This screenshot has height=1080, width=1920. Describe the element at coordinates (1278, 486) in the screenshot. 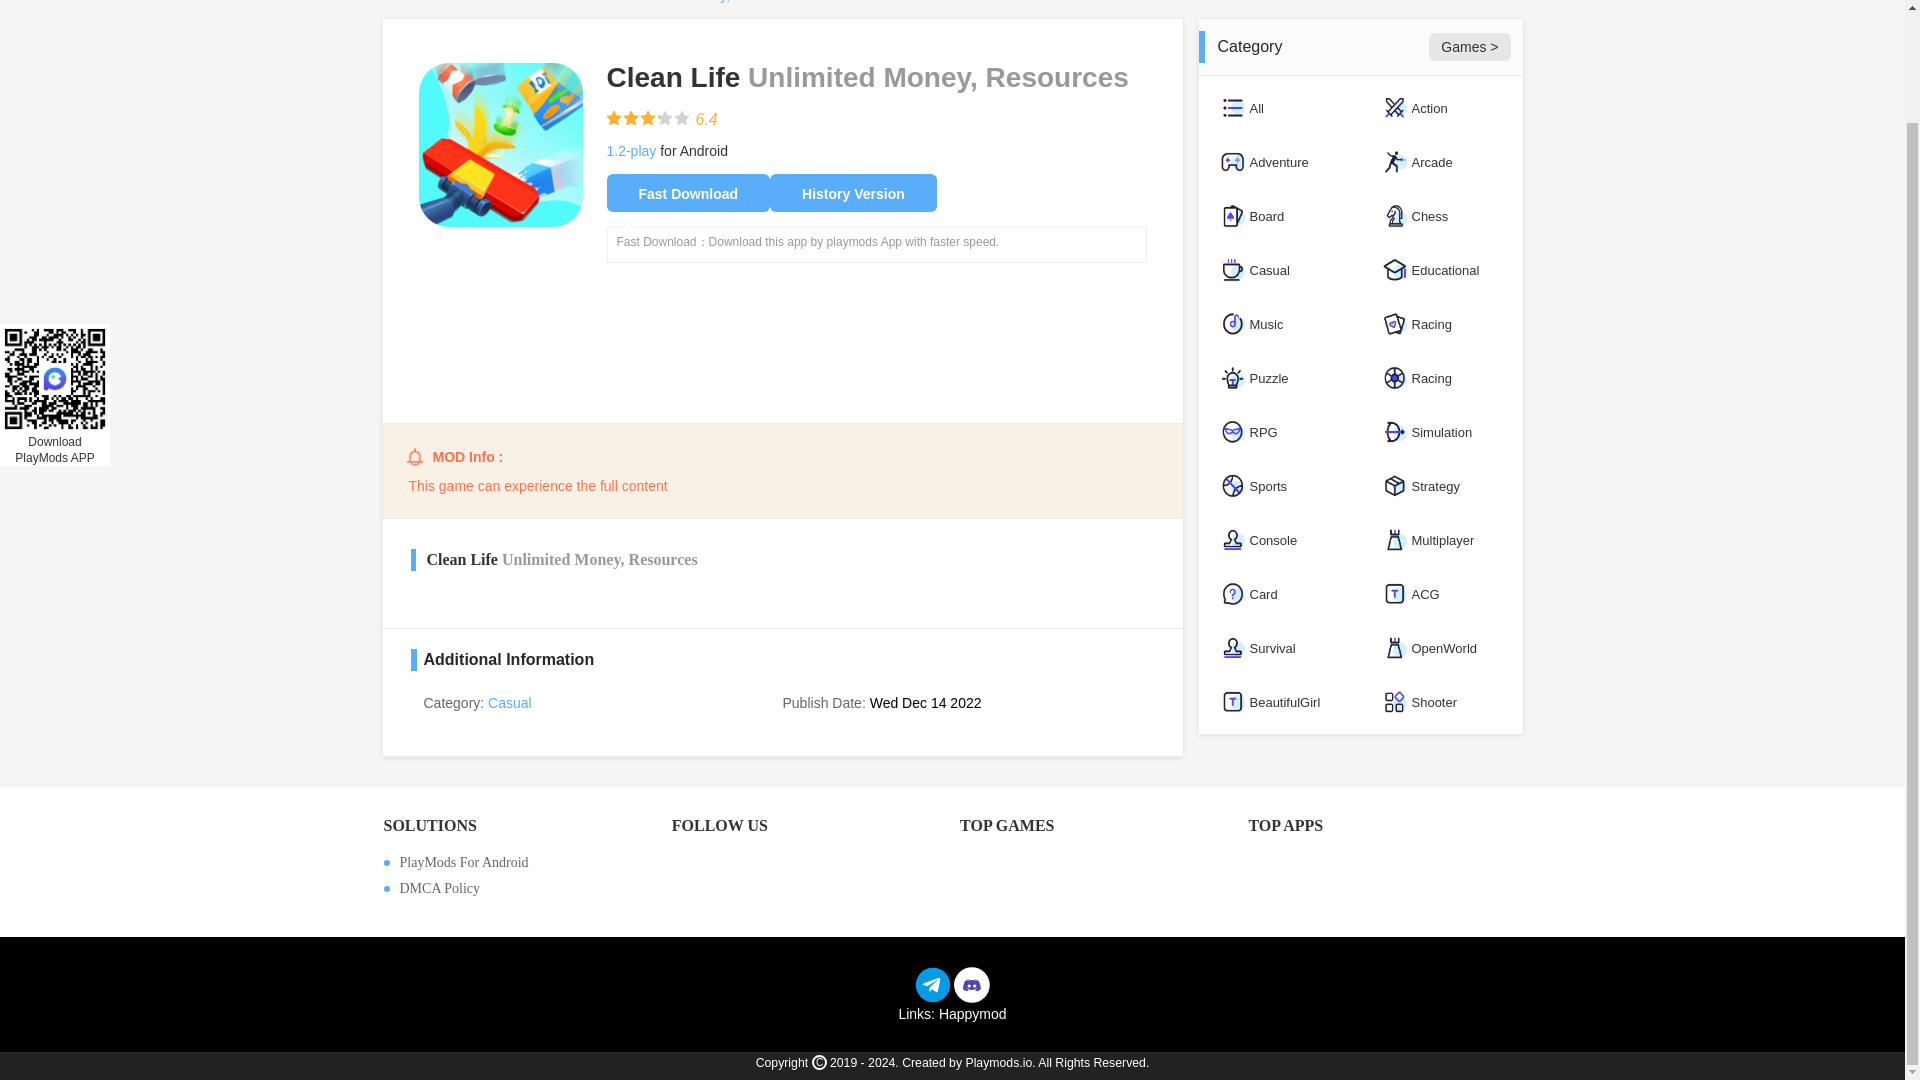

I see `Sports` at that location.